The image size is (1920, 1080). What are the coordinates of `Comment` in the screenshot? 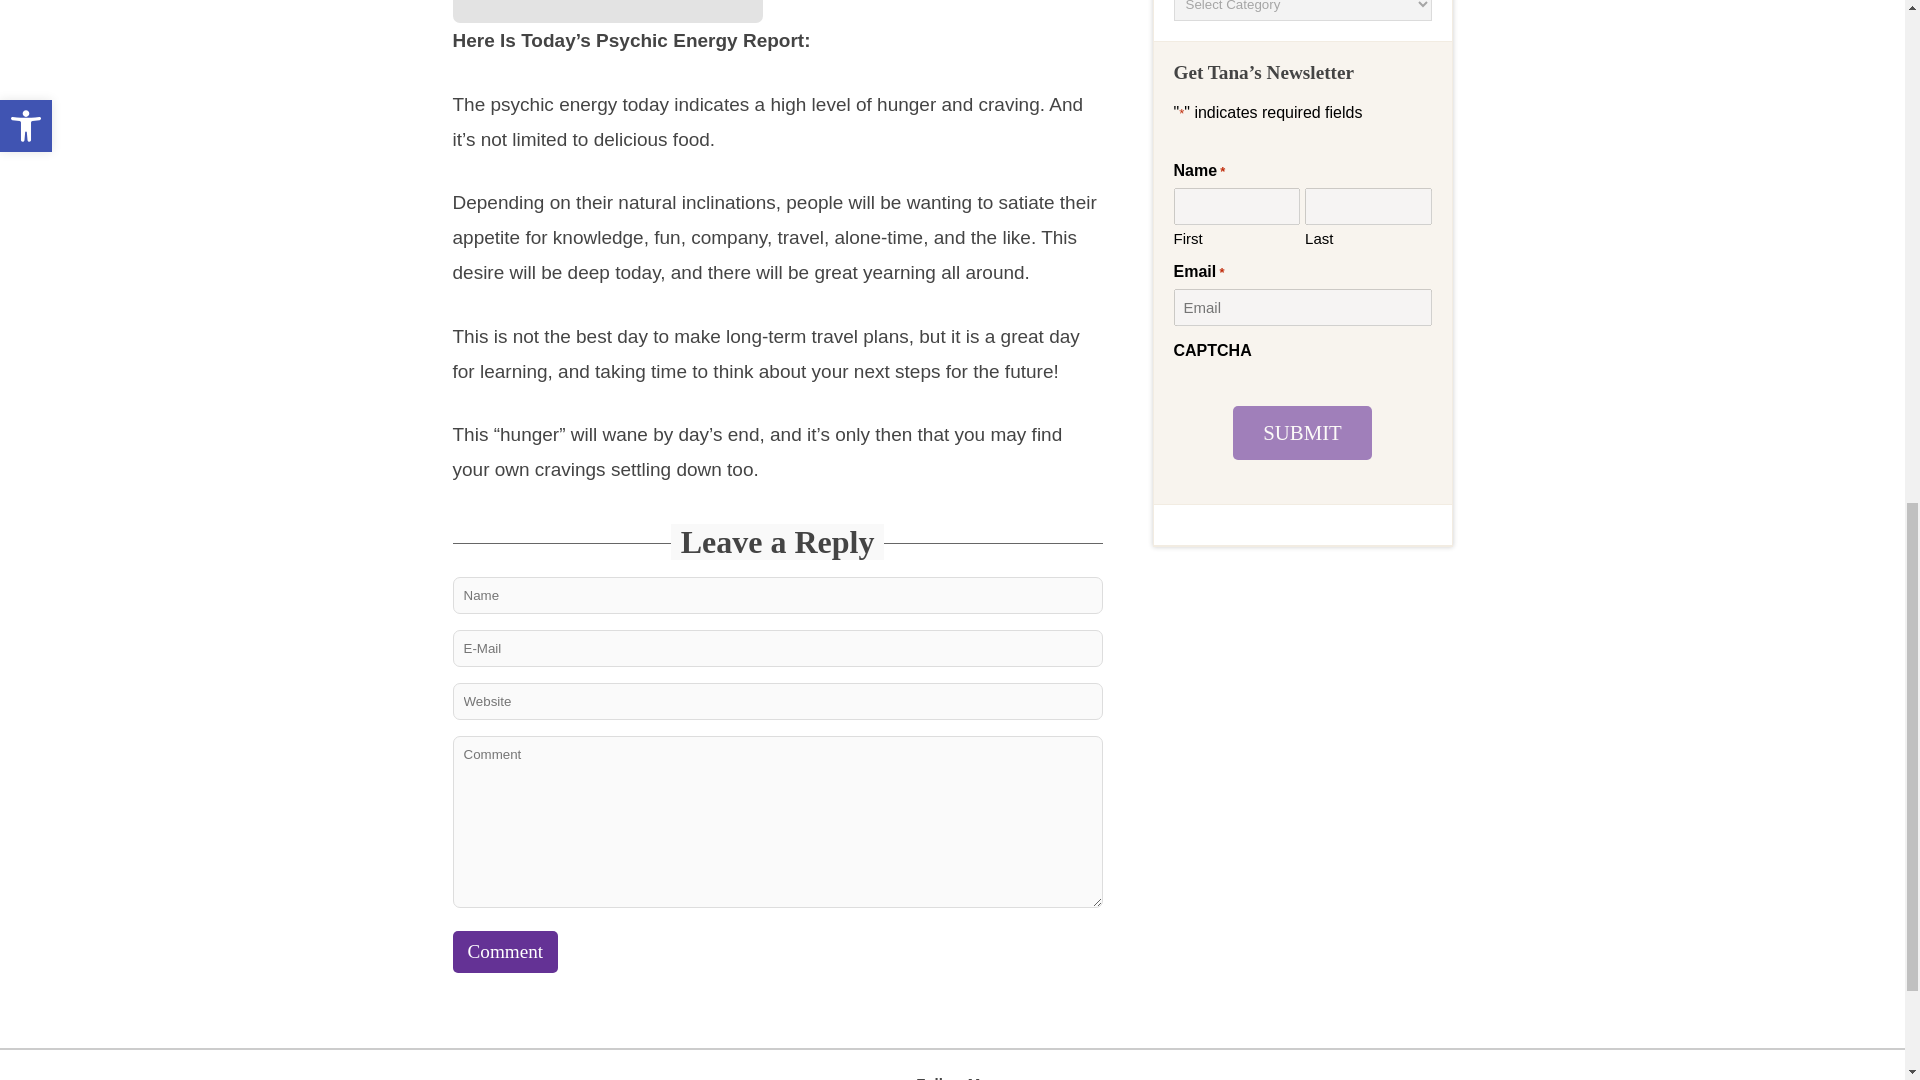 It's located at (504, 952).